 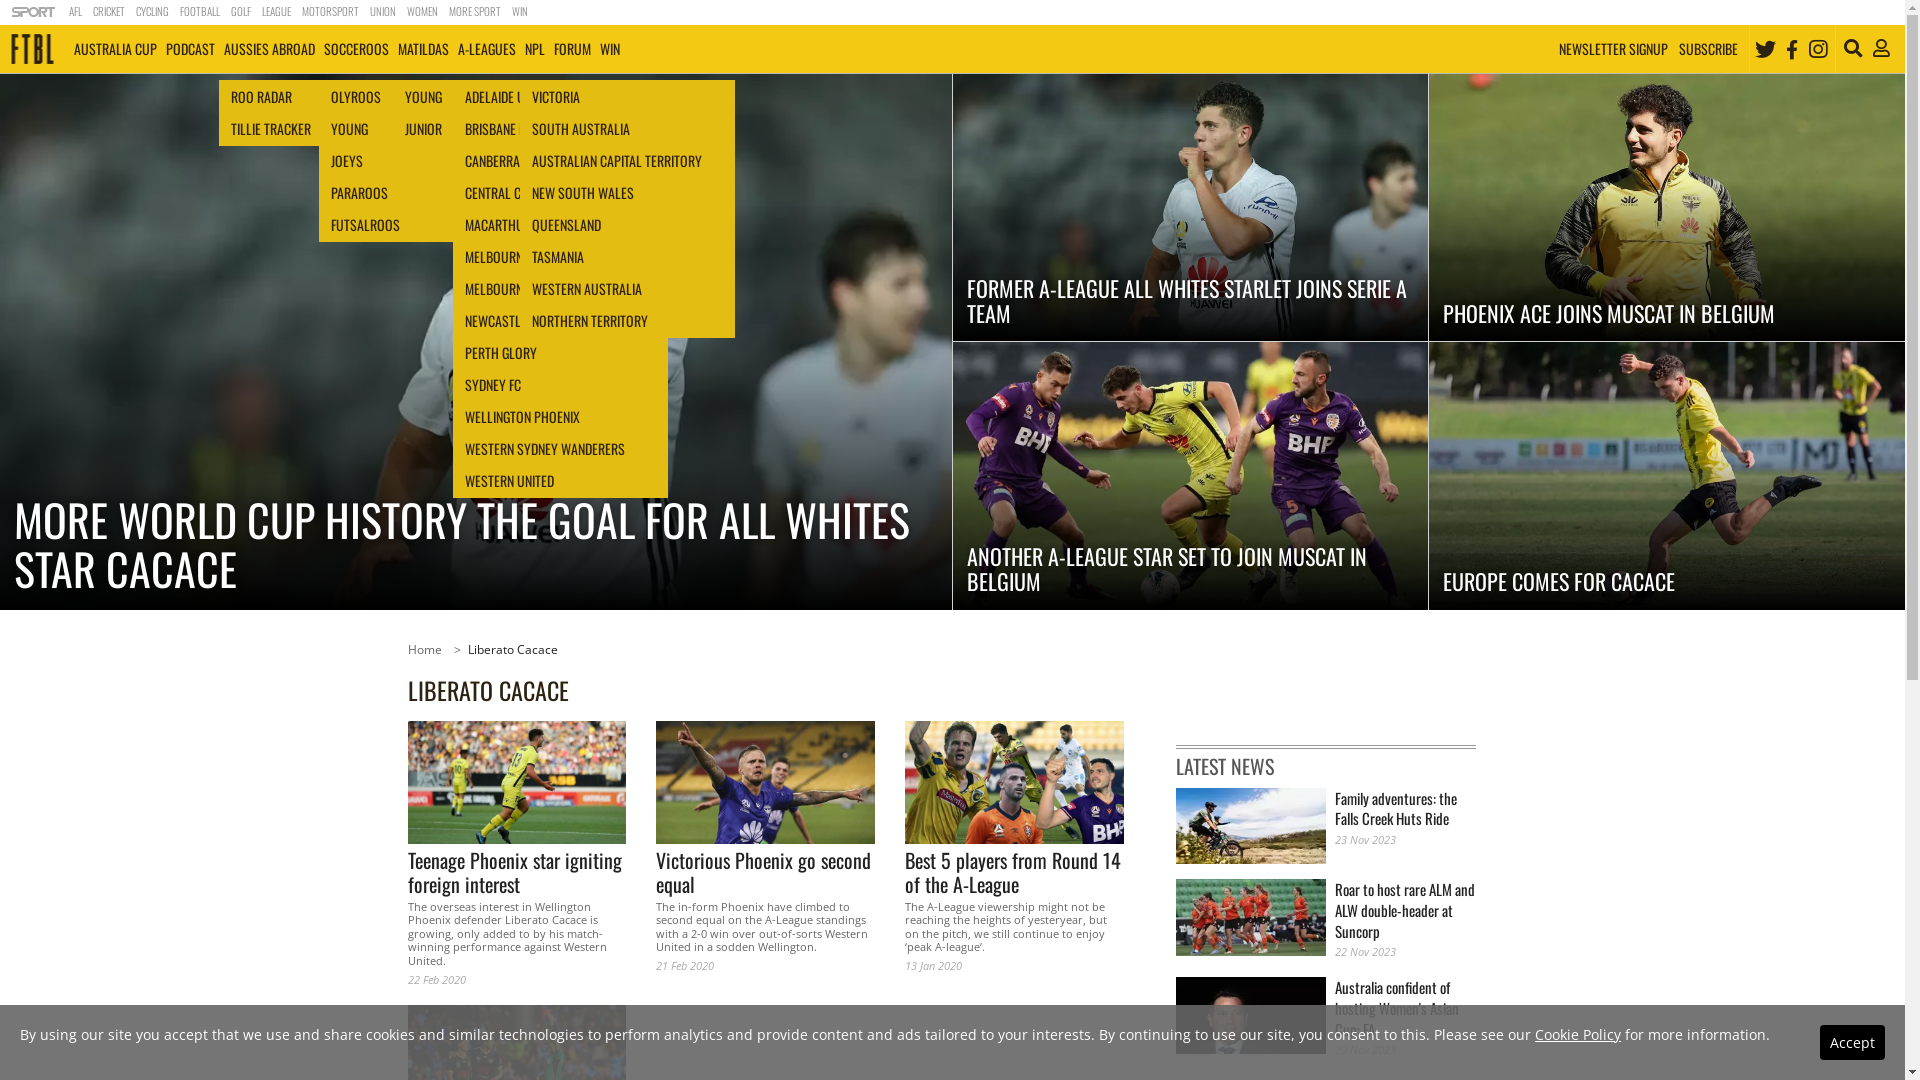 What do you see at coordinates (152, 12) in the screenshot?
I see `CYCLING` at bounding box center [152, 12].